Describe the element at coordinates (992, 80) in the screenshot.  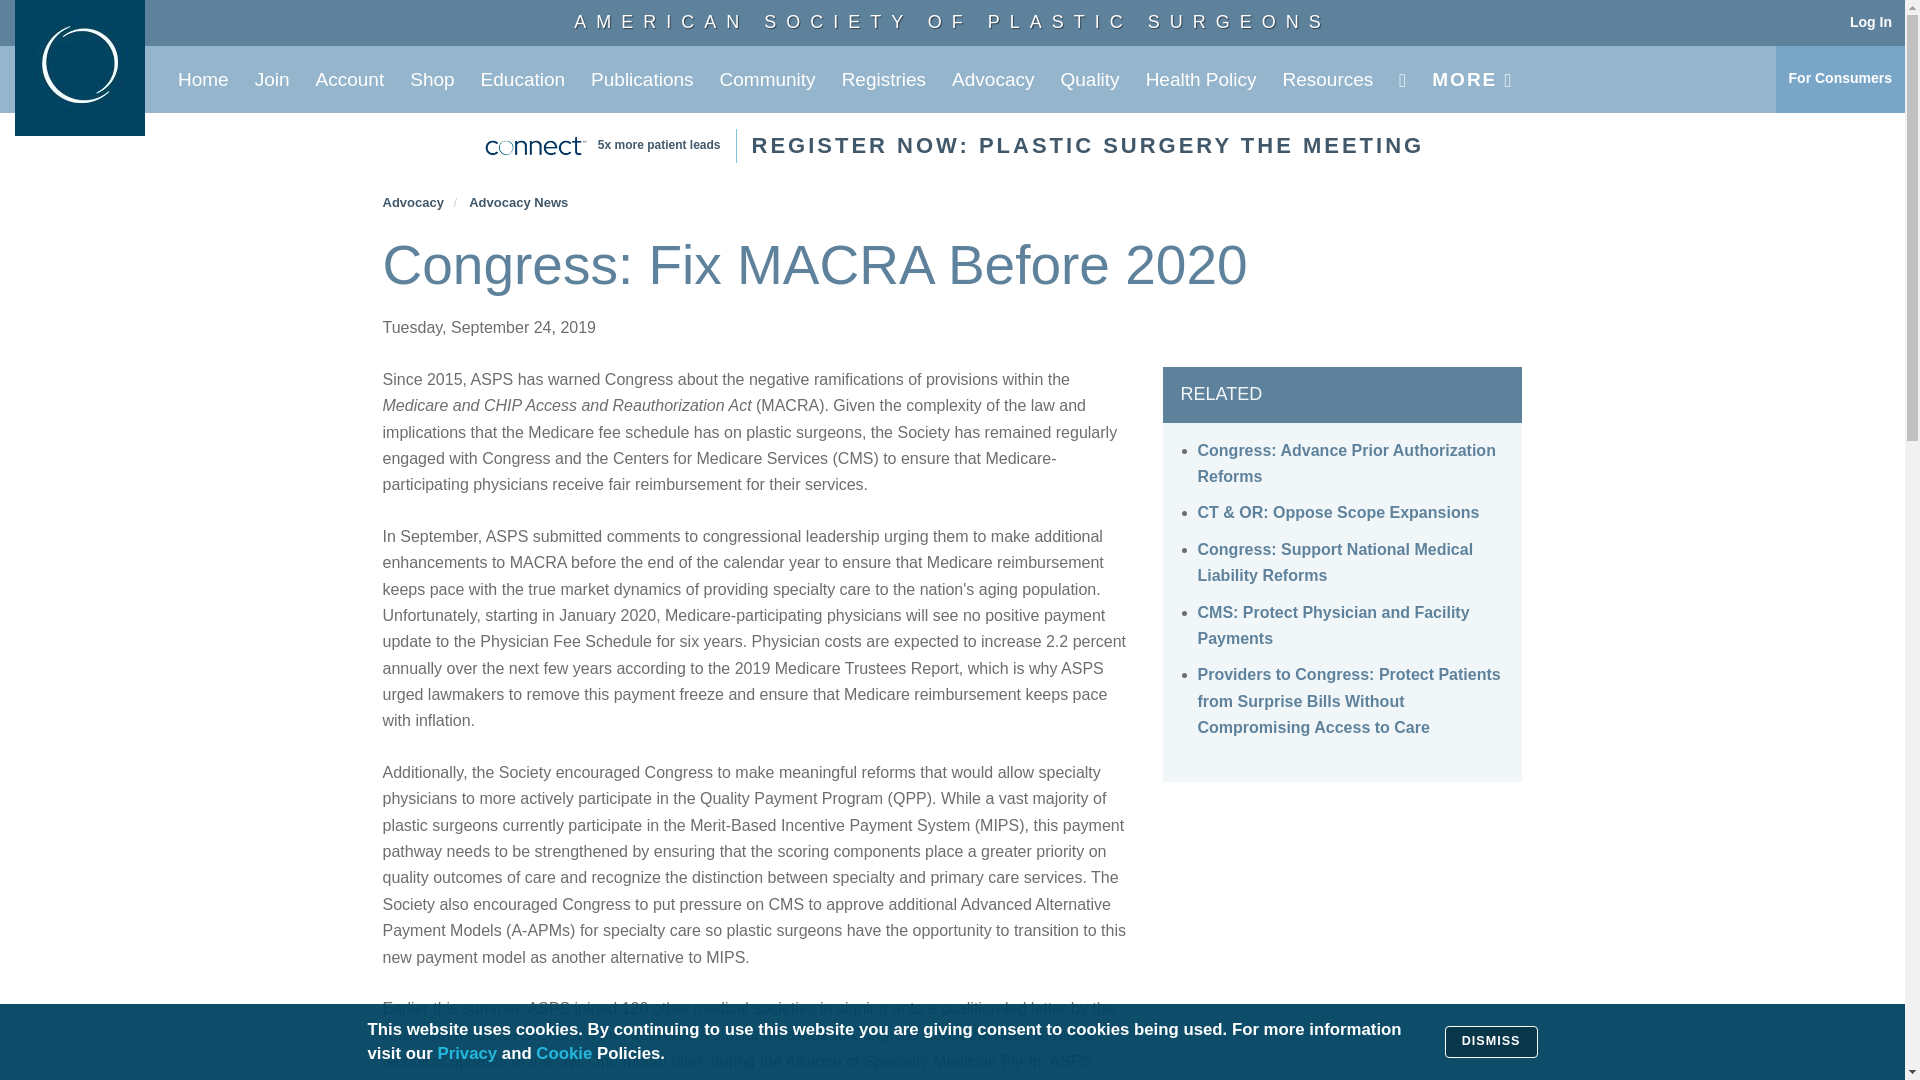
I see `Advocacy` at that location.